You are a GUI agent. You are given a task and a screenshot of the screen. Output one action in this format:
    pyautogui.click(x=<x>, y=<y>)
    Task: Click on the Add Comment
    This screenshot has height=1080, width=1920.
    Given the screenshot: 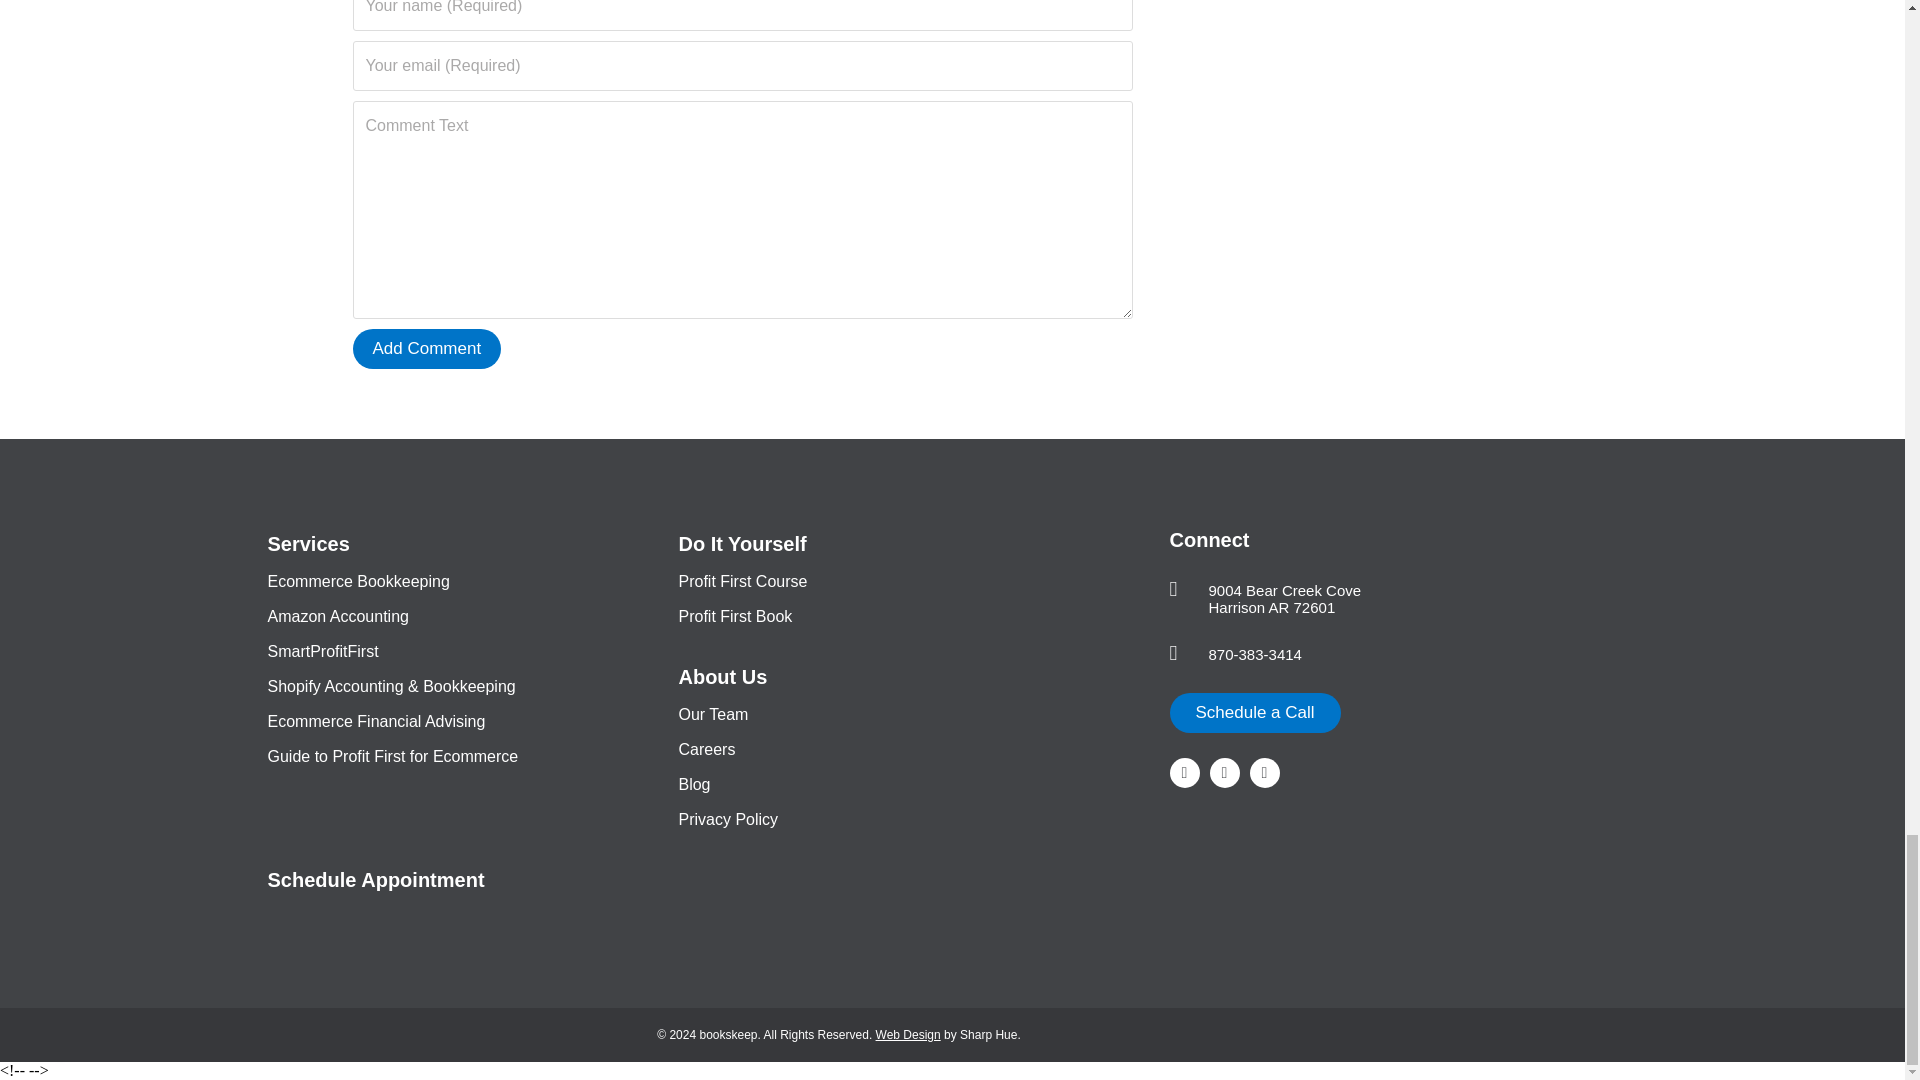 What is the action you would take?
    pyautogui.click(x=426, y=349)
    